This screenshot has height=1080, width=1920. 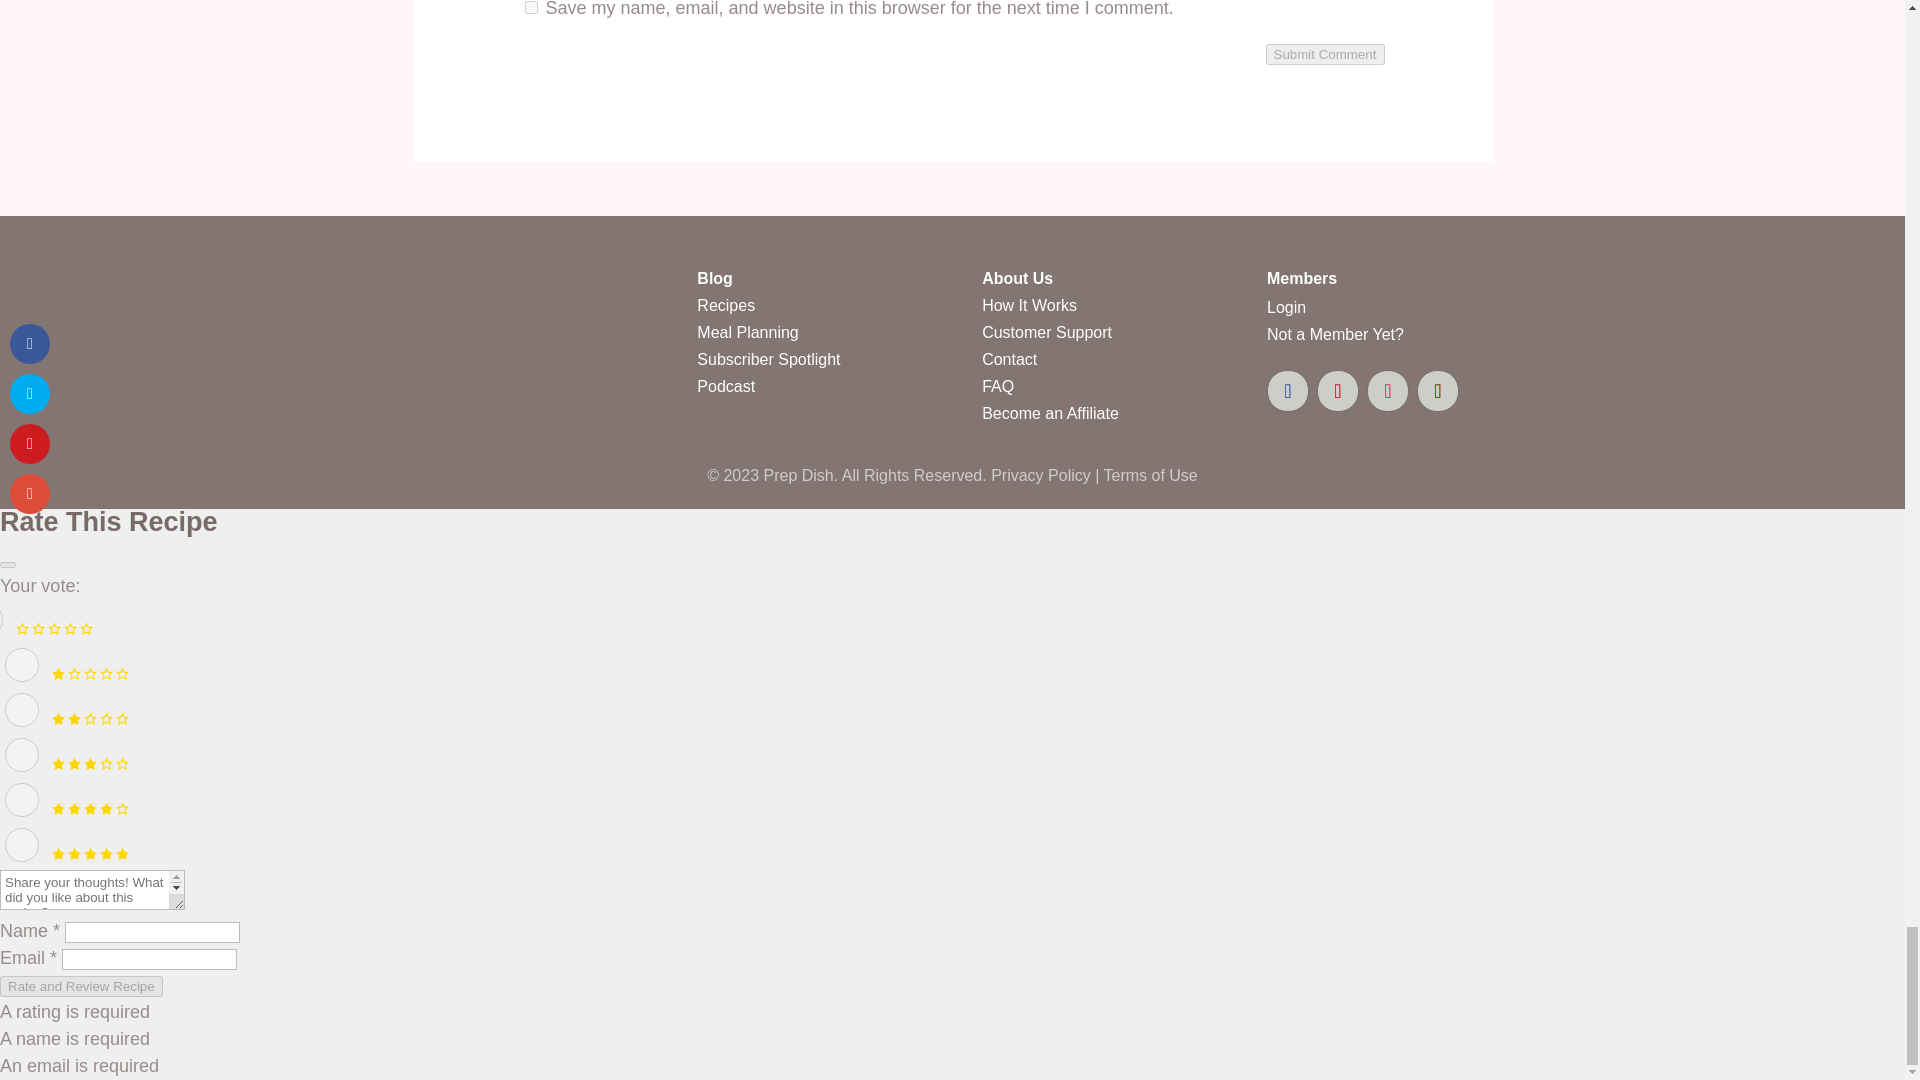 I want to click on Submit Comment, so click(x=1324, y=54).